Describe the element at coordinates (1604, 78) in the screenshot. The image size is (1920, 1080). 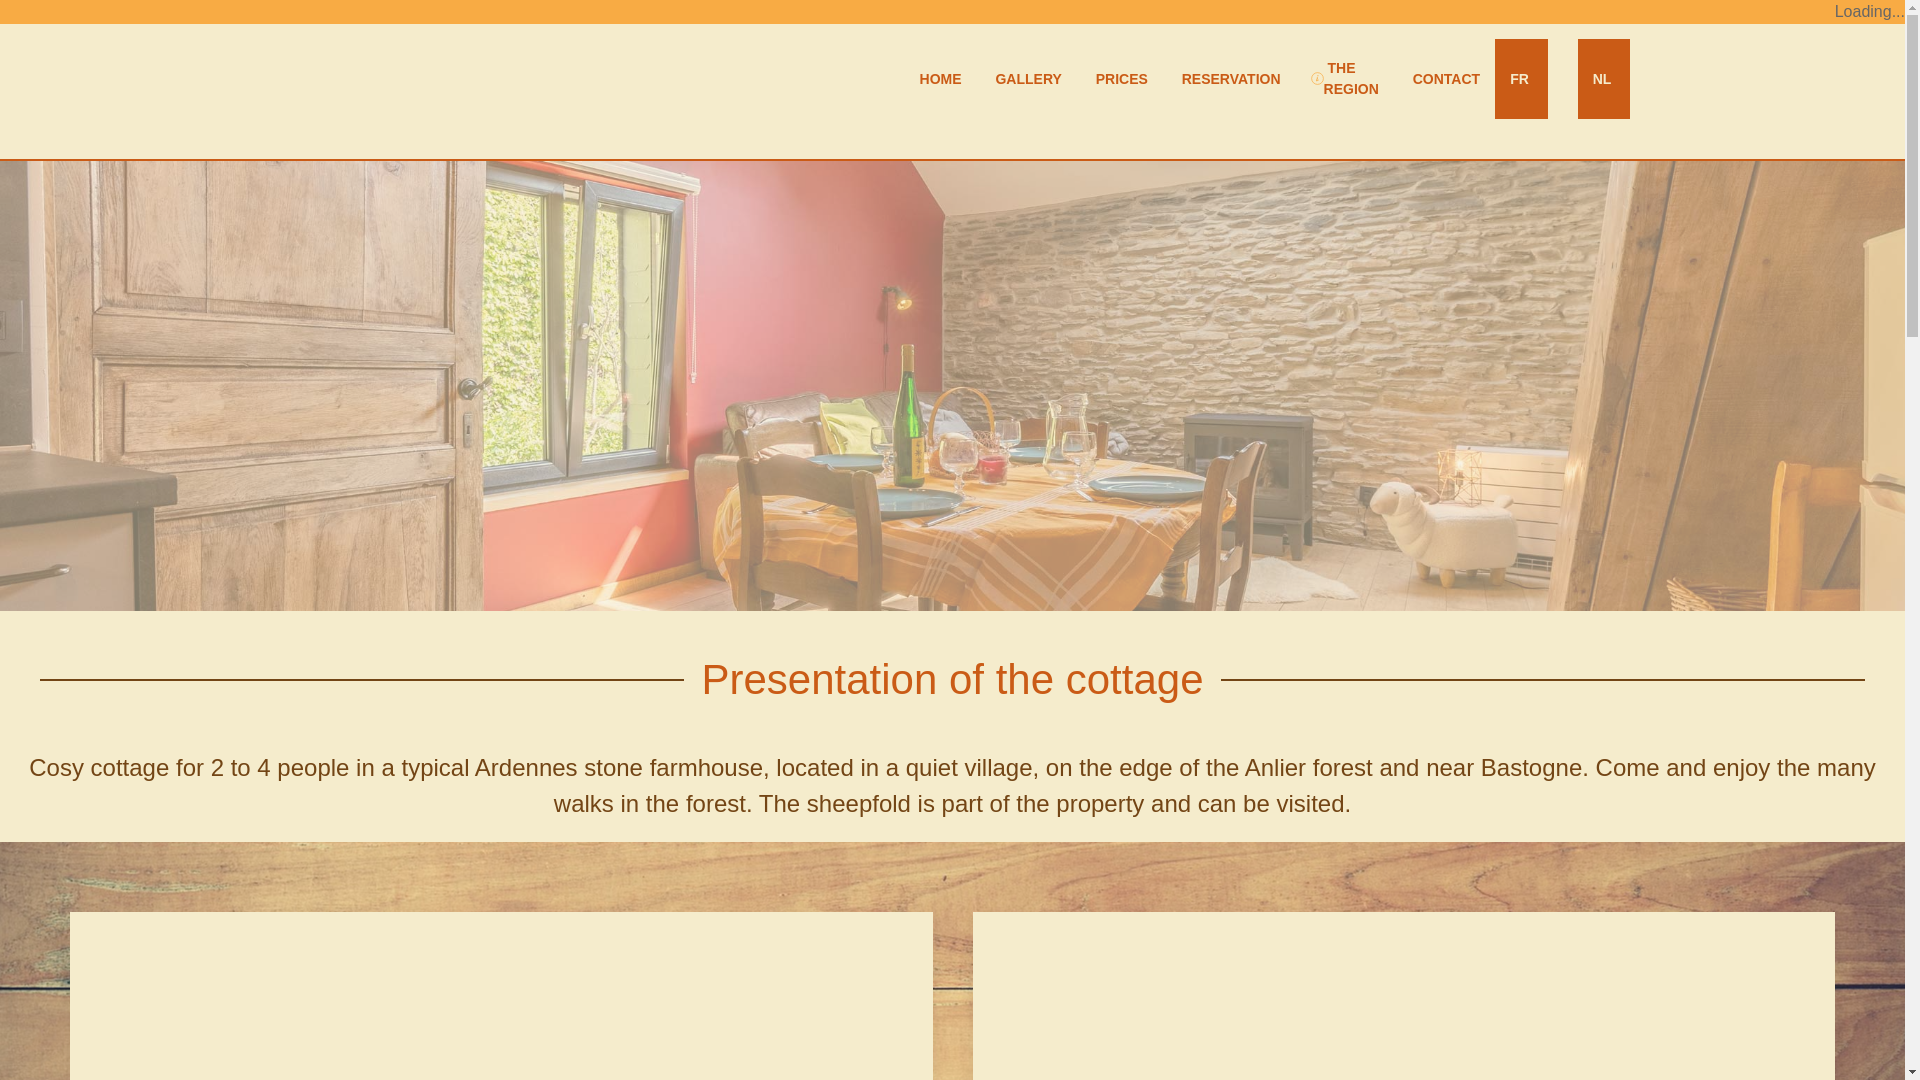
I see `NL ` at that location.